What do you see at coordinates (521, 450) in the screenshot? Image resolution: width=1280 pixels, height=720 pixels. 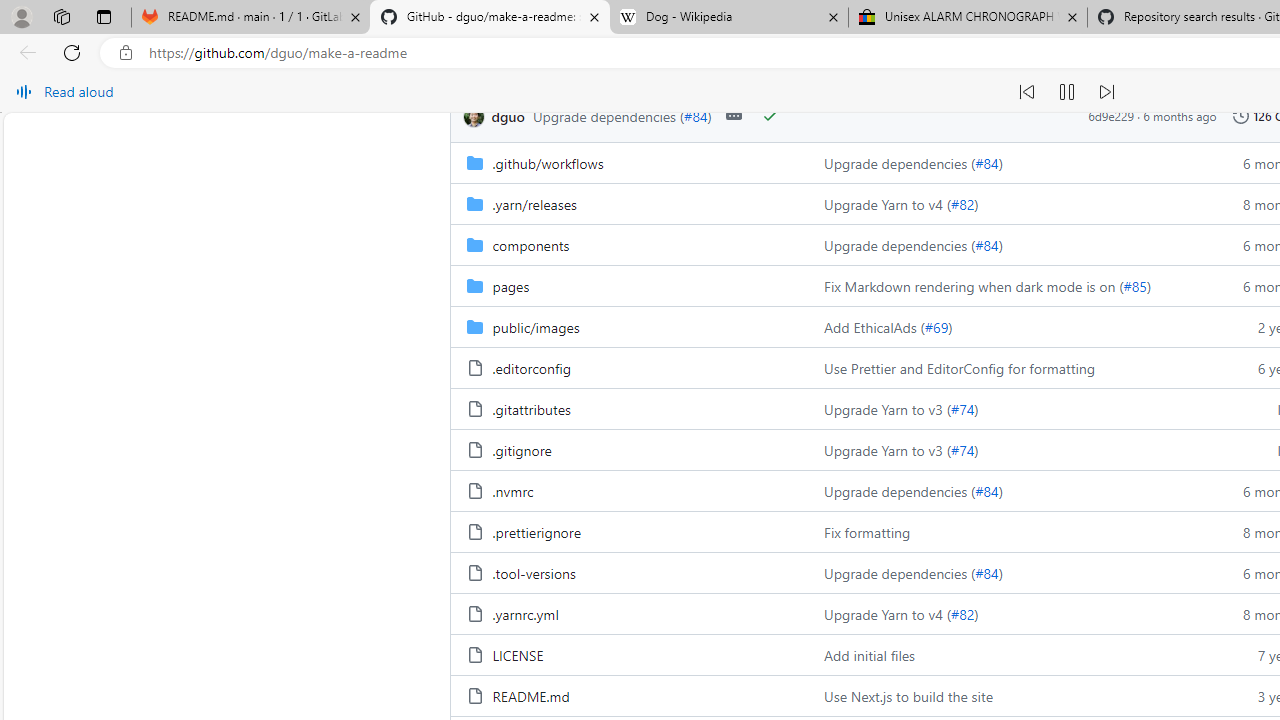 I see `.gitignore, (File)` at bounding box center [521, 450].